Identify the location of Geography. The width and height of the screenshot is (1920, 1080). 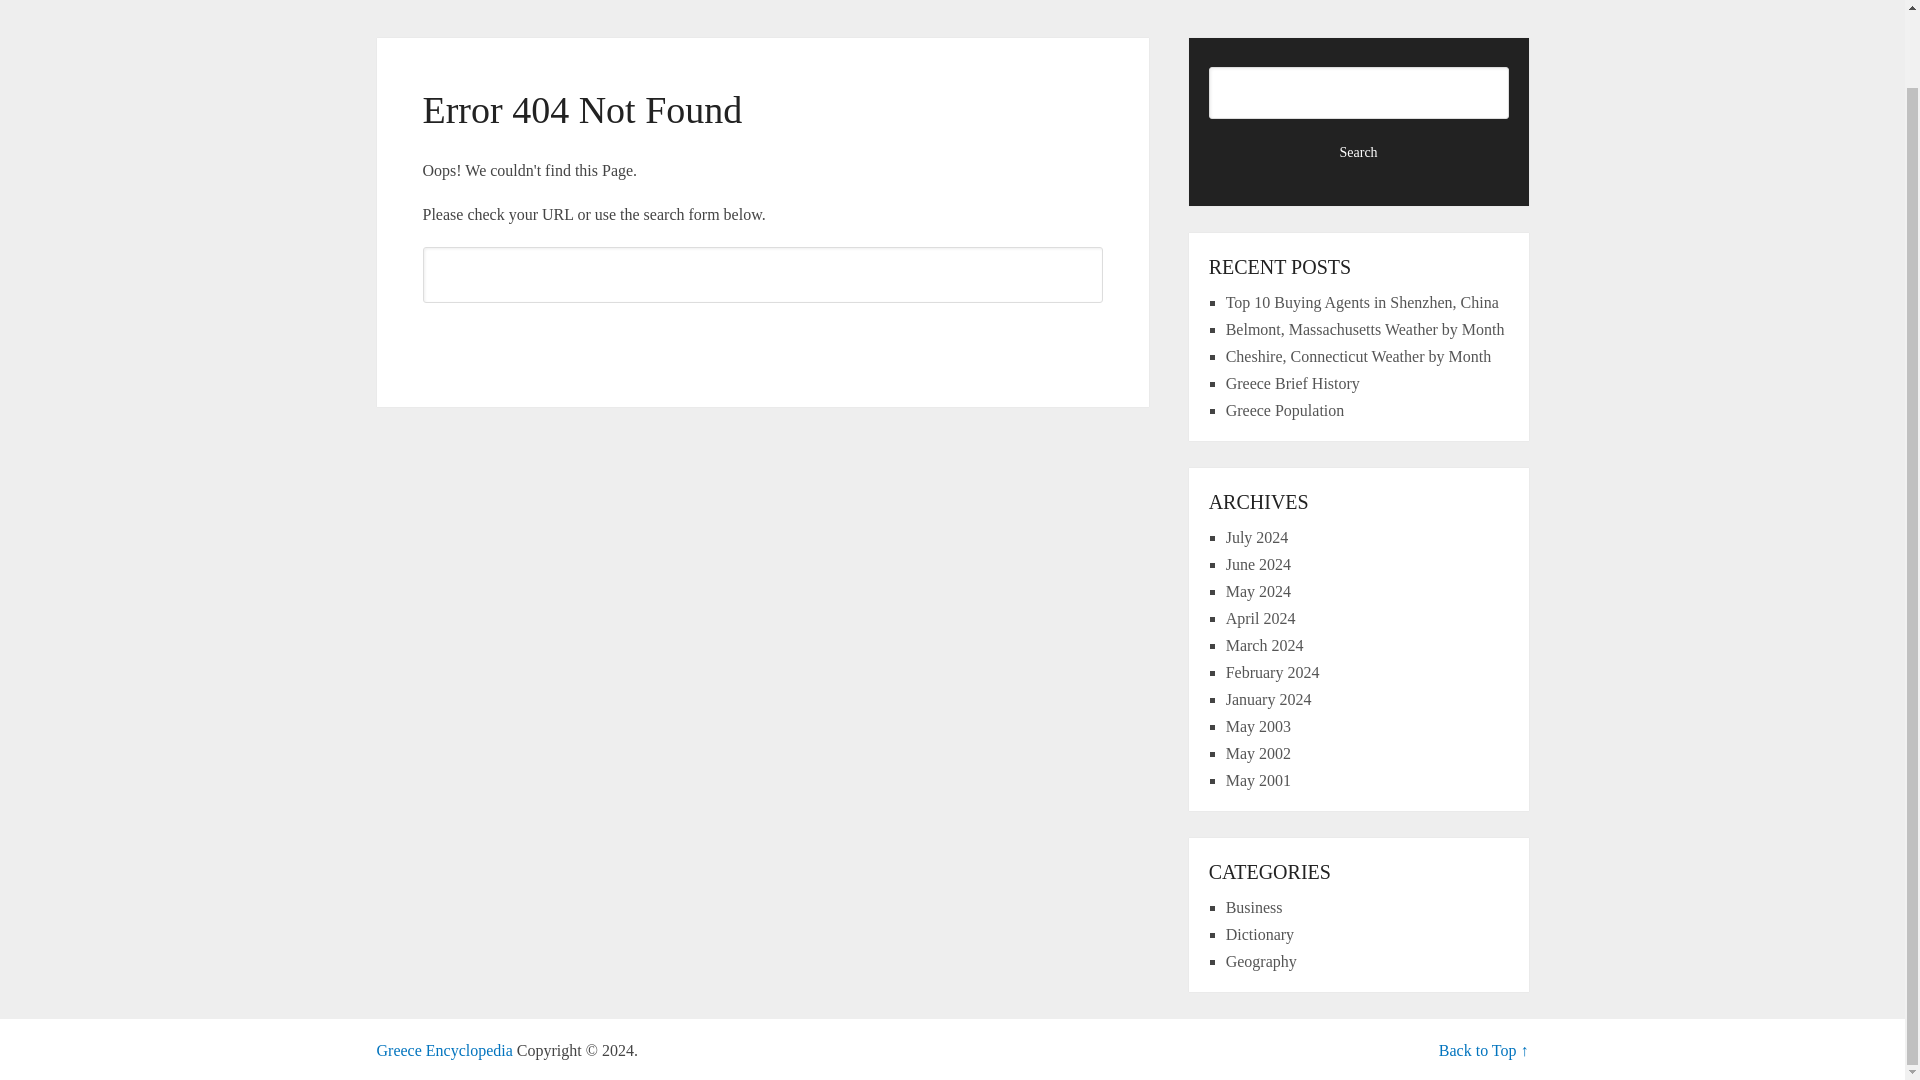
(1262, 960).